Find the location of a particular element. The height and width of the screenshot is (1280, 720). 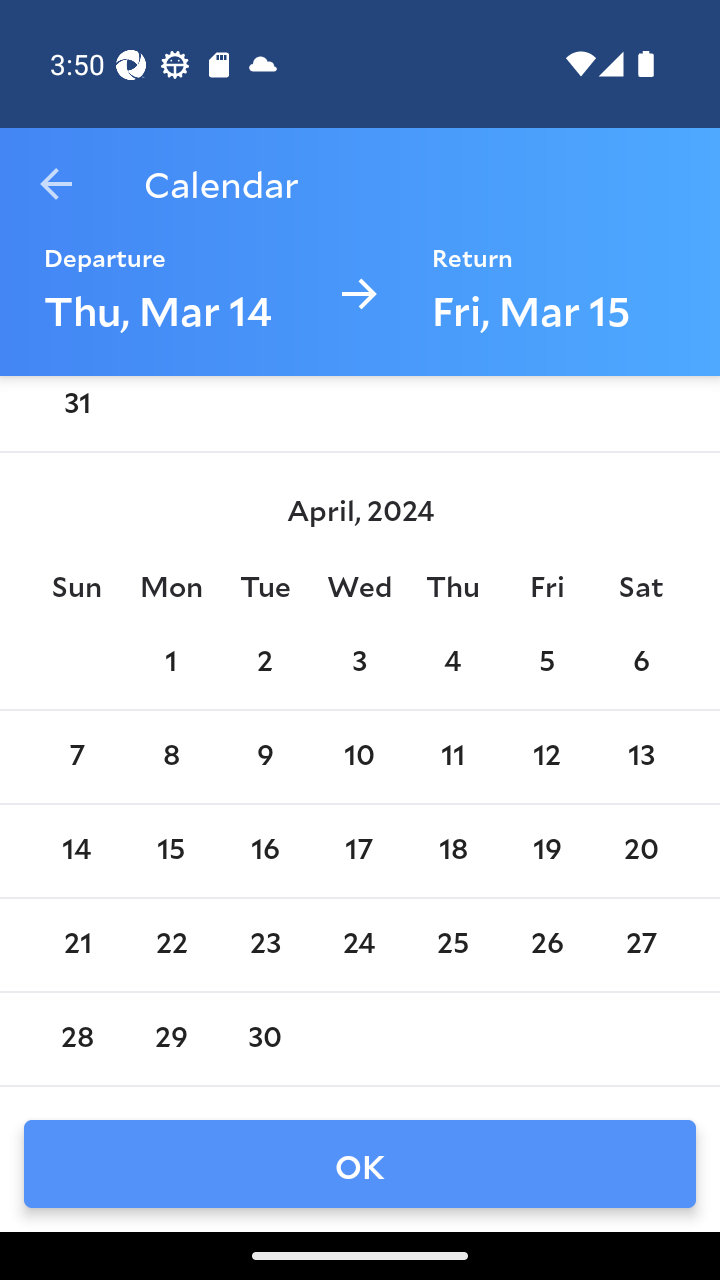

12 is located at coordinates (546, 756).